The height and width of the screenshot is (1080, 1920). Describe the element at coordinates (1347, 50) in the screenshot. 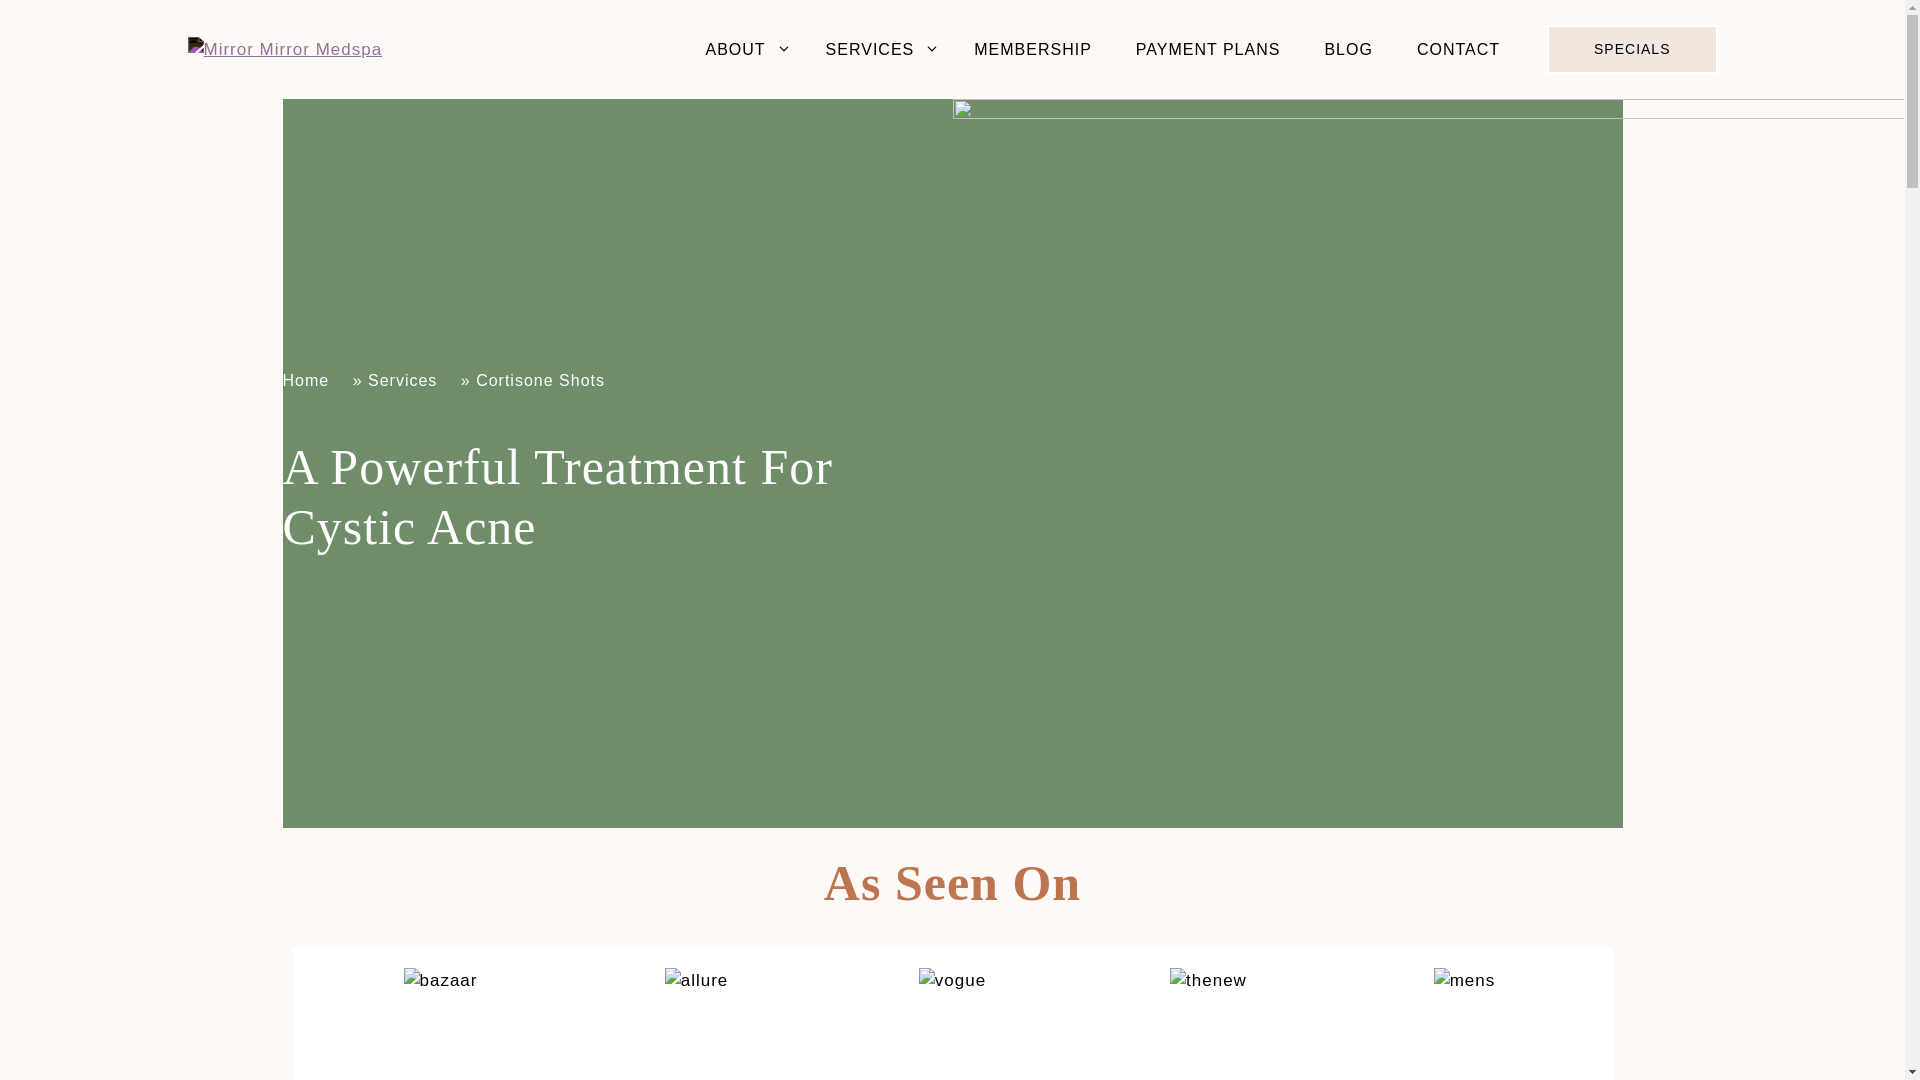

I see `BLOG` at that location.